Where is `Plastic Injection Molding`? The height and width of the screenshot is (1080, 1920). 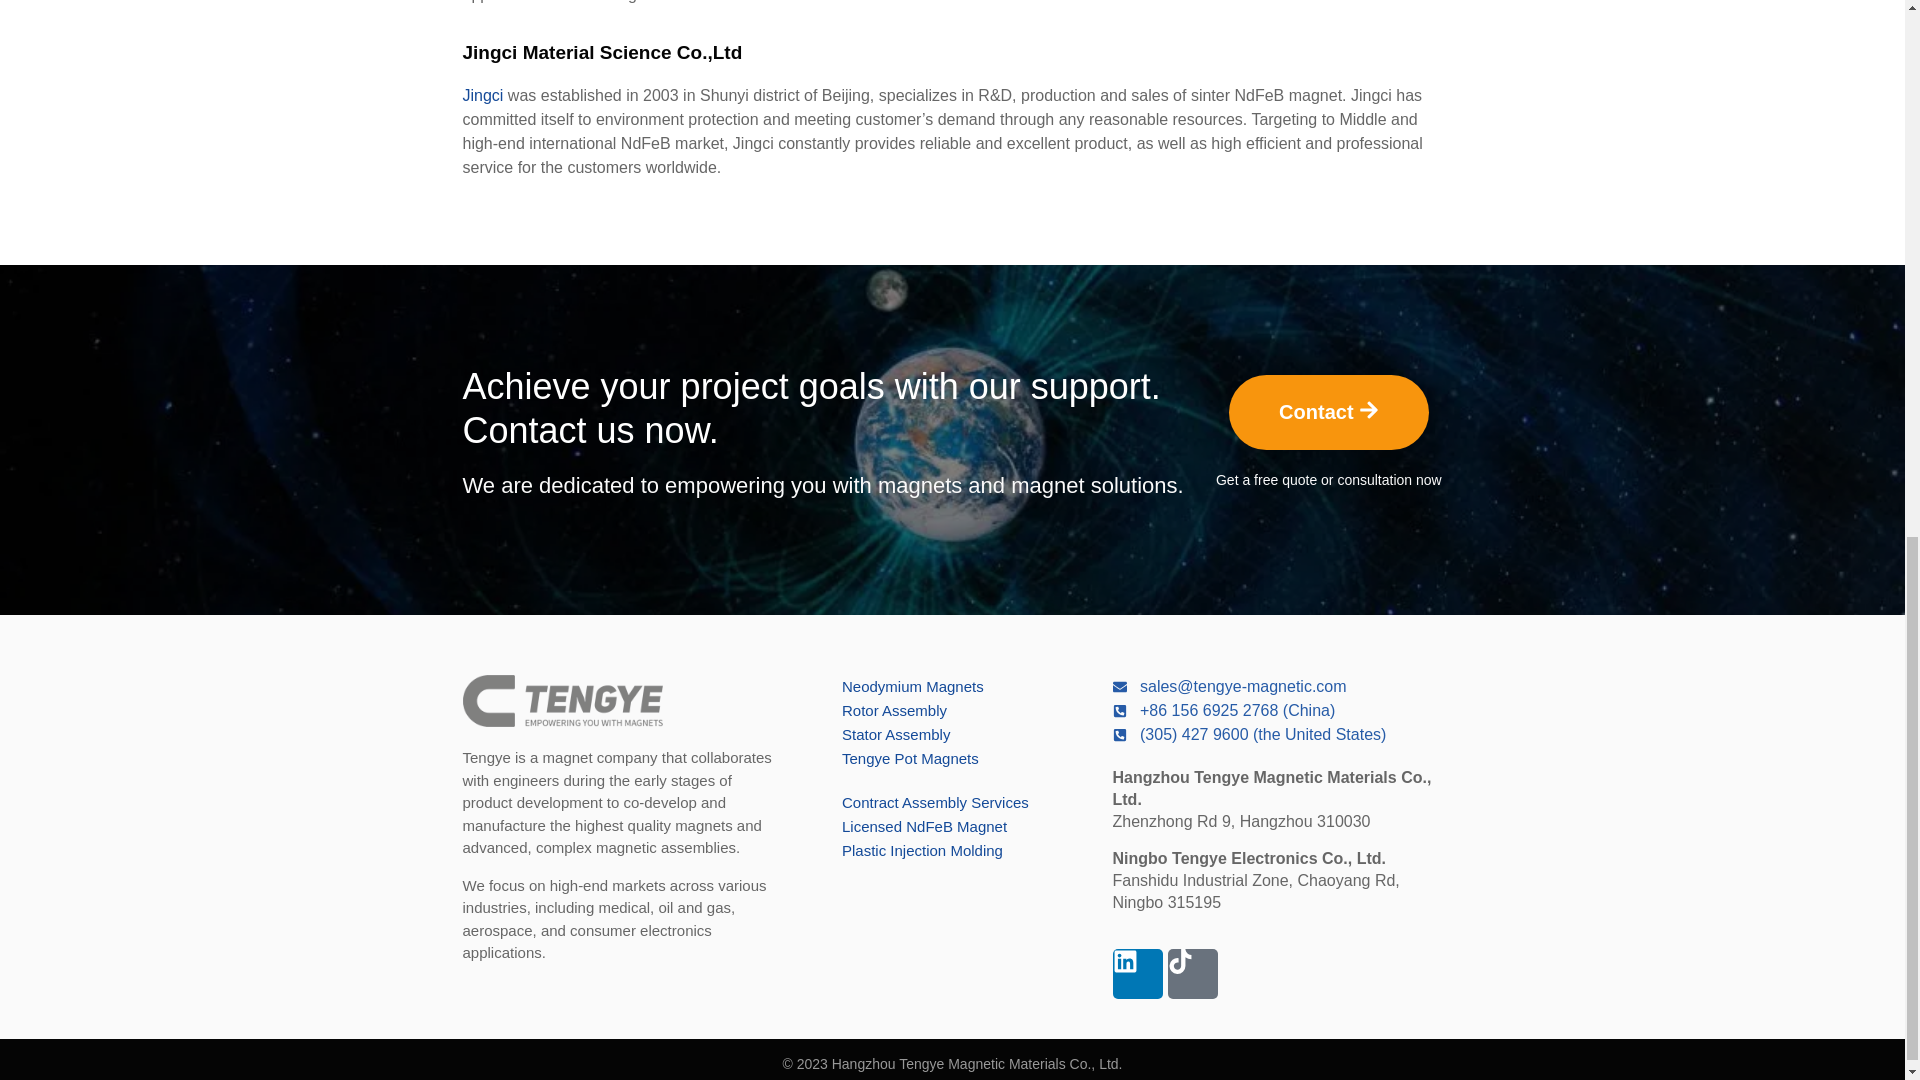 Plastic Injection Molding is located at coordinates (956, 850).